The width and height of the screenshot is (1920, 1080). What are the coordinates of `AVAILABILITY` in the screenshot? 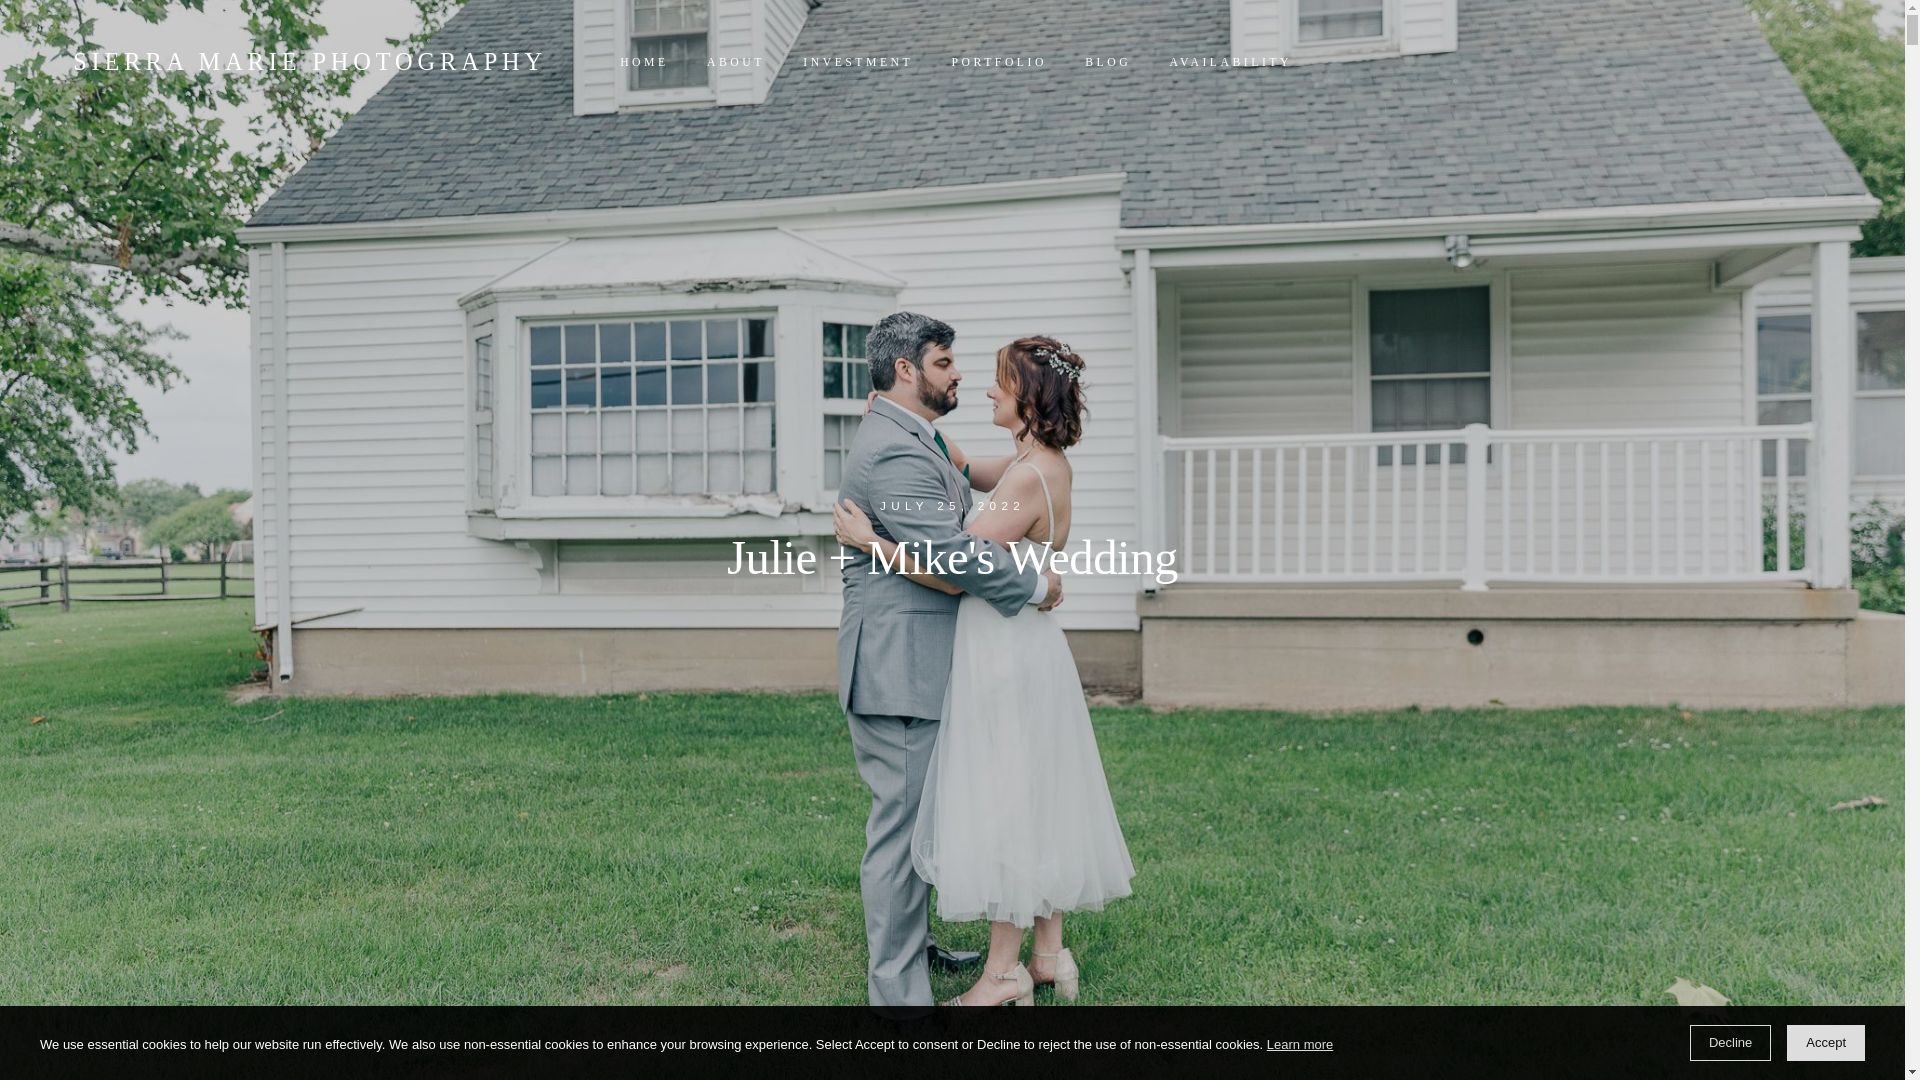 It's located at (1230, 63).